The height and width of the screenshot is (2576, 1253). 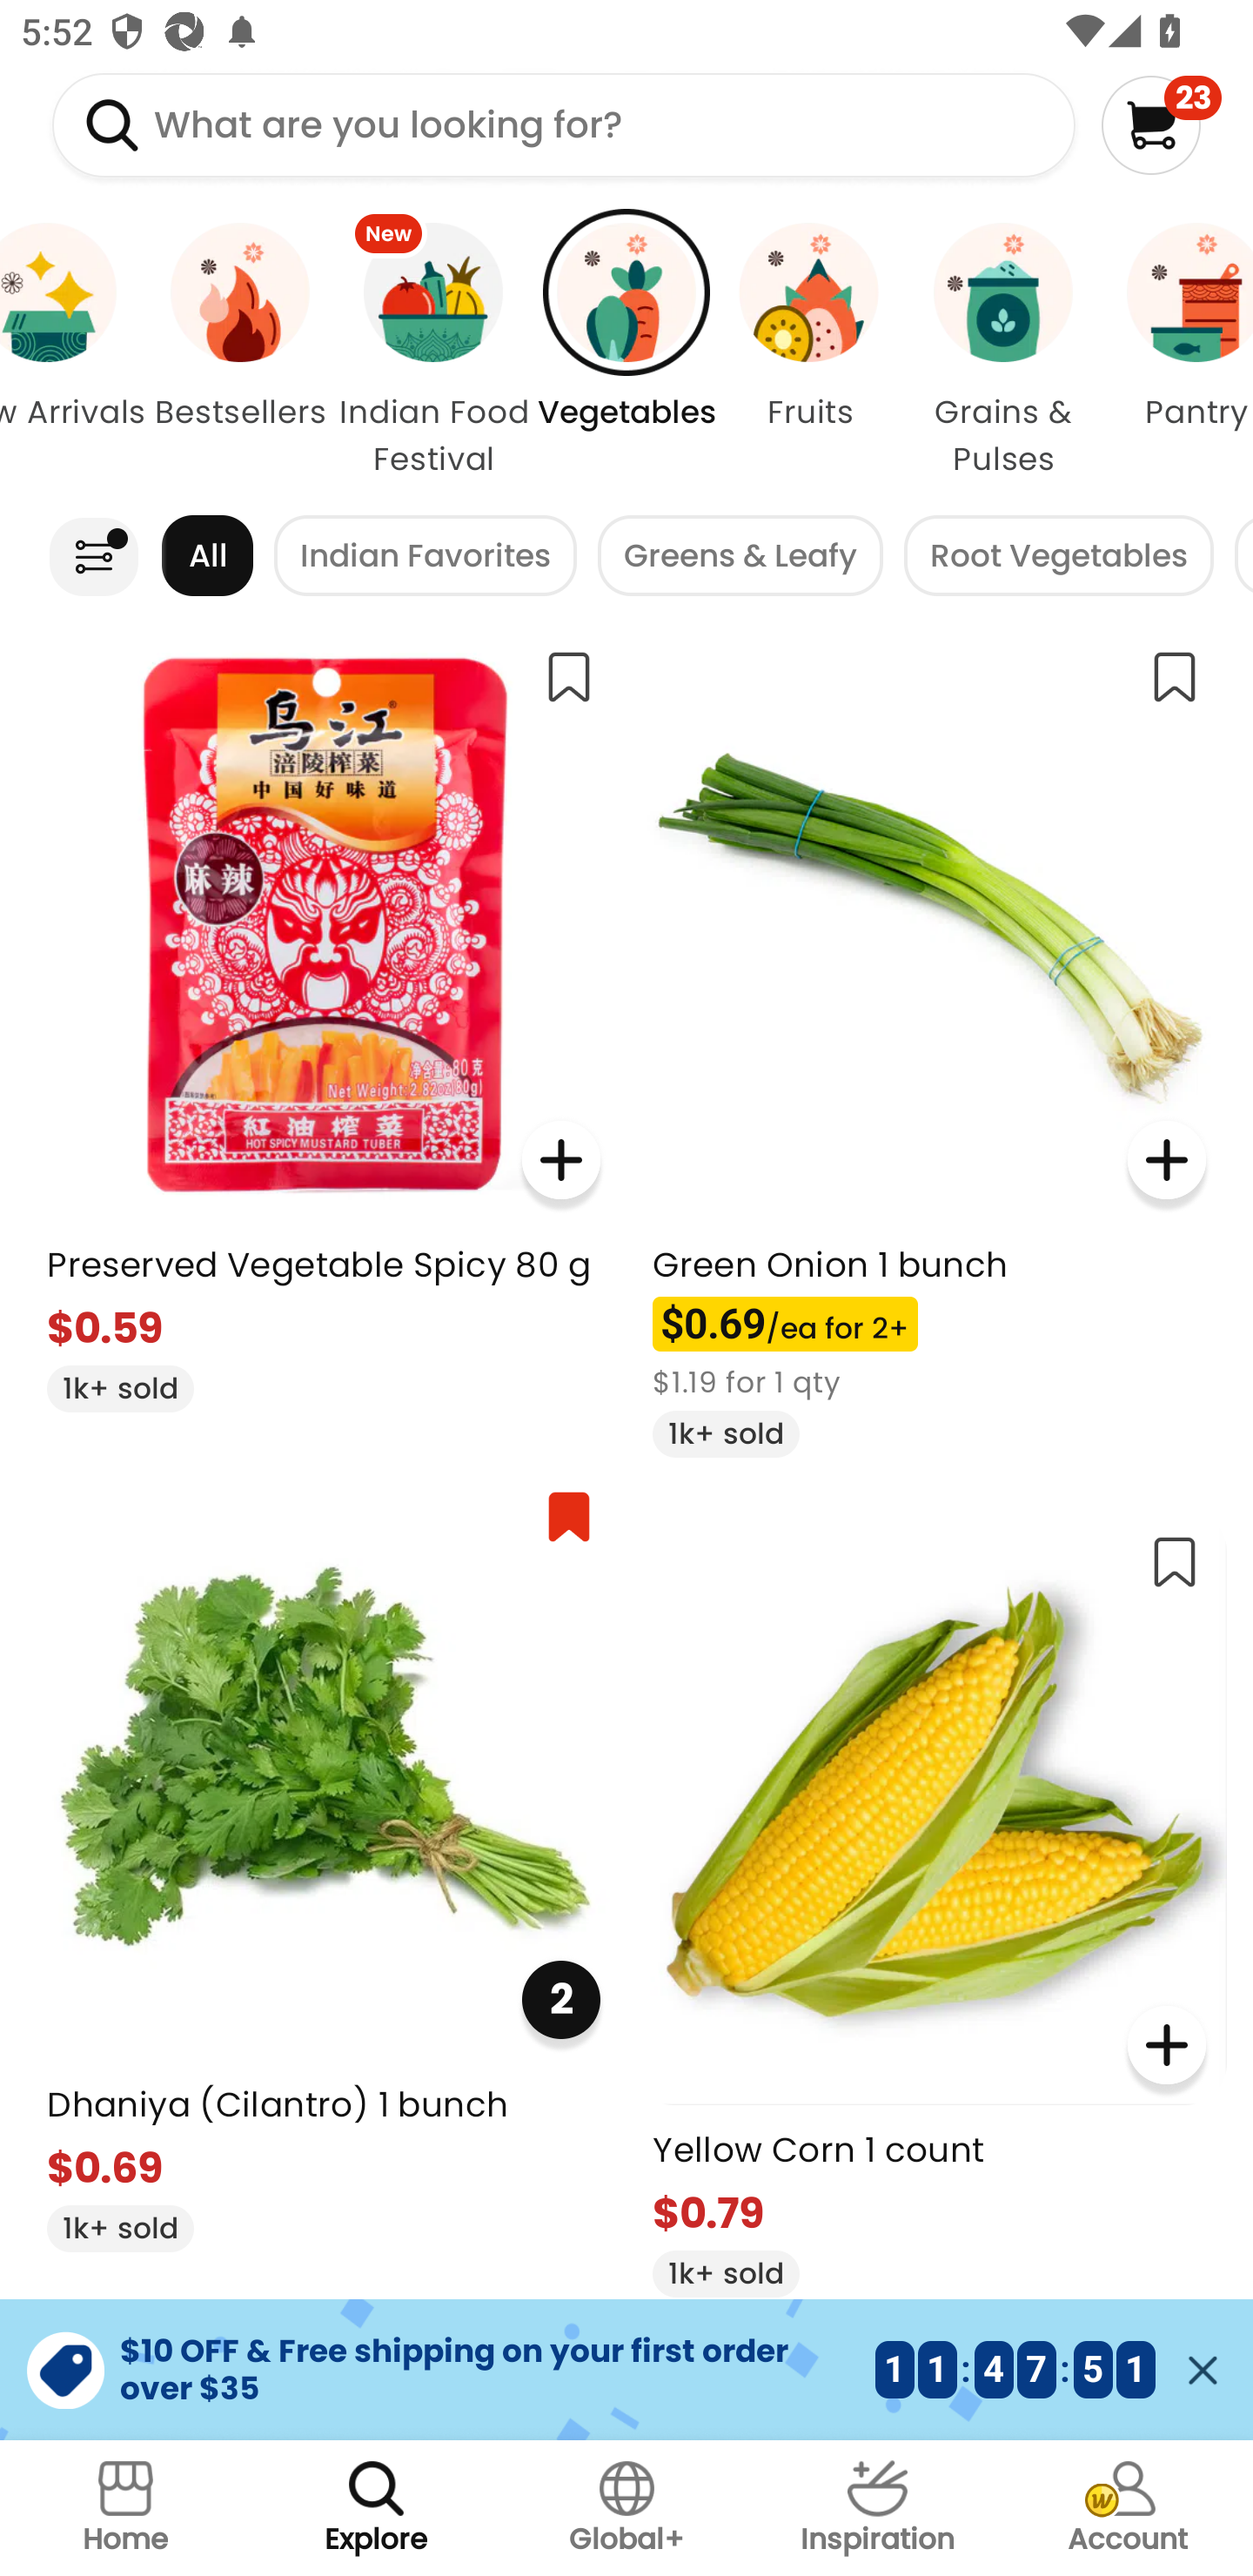 What do you see at coordinates (564, 124) in the screenshot?
I see `What are you looking for?` at bounding box center [564, 124].